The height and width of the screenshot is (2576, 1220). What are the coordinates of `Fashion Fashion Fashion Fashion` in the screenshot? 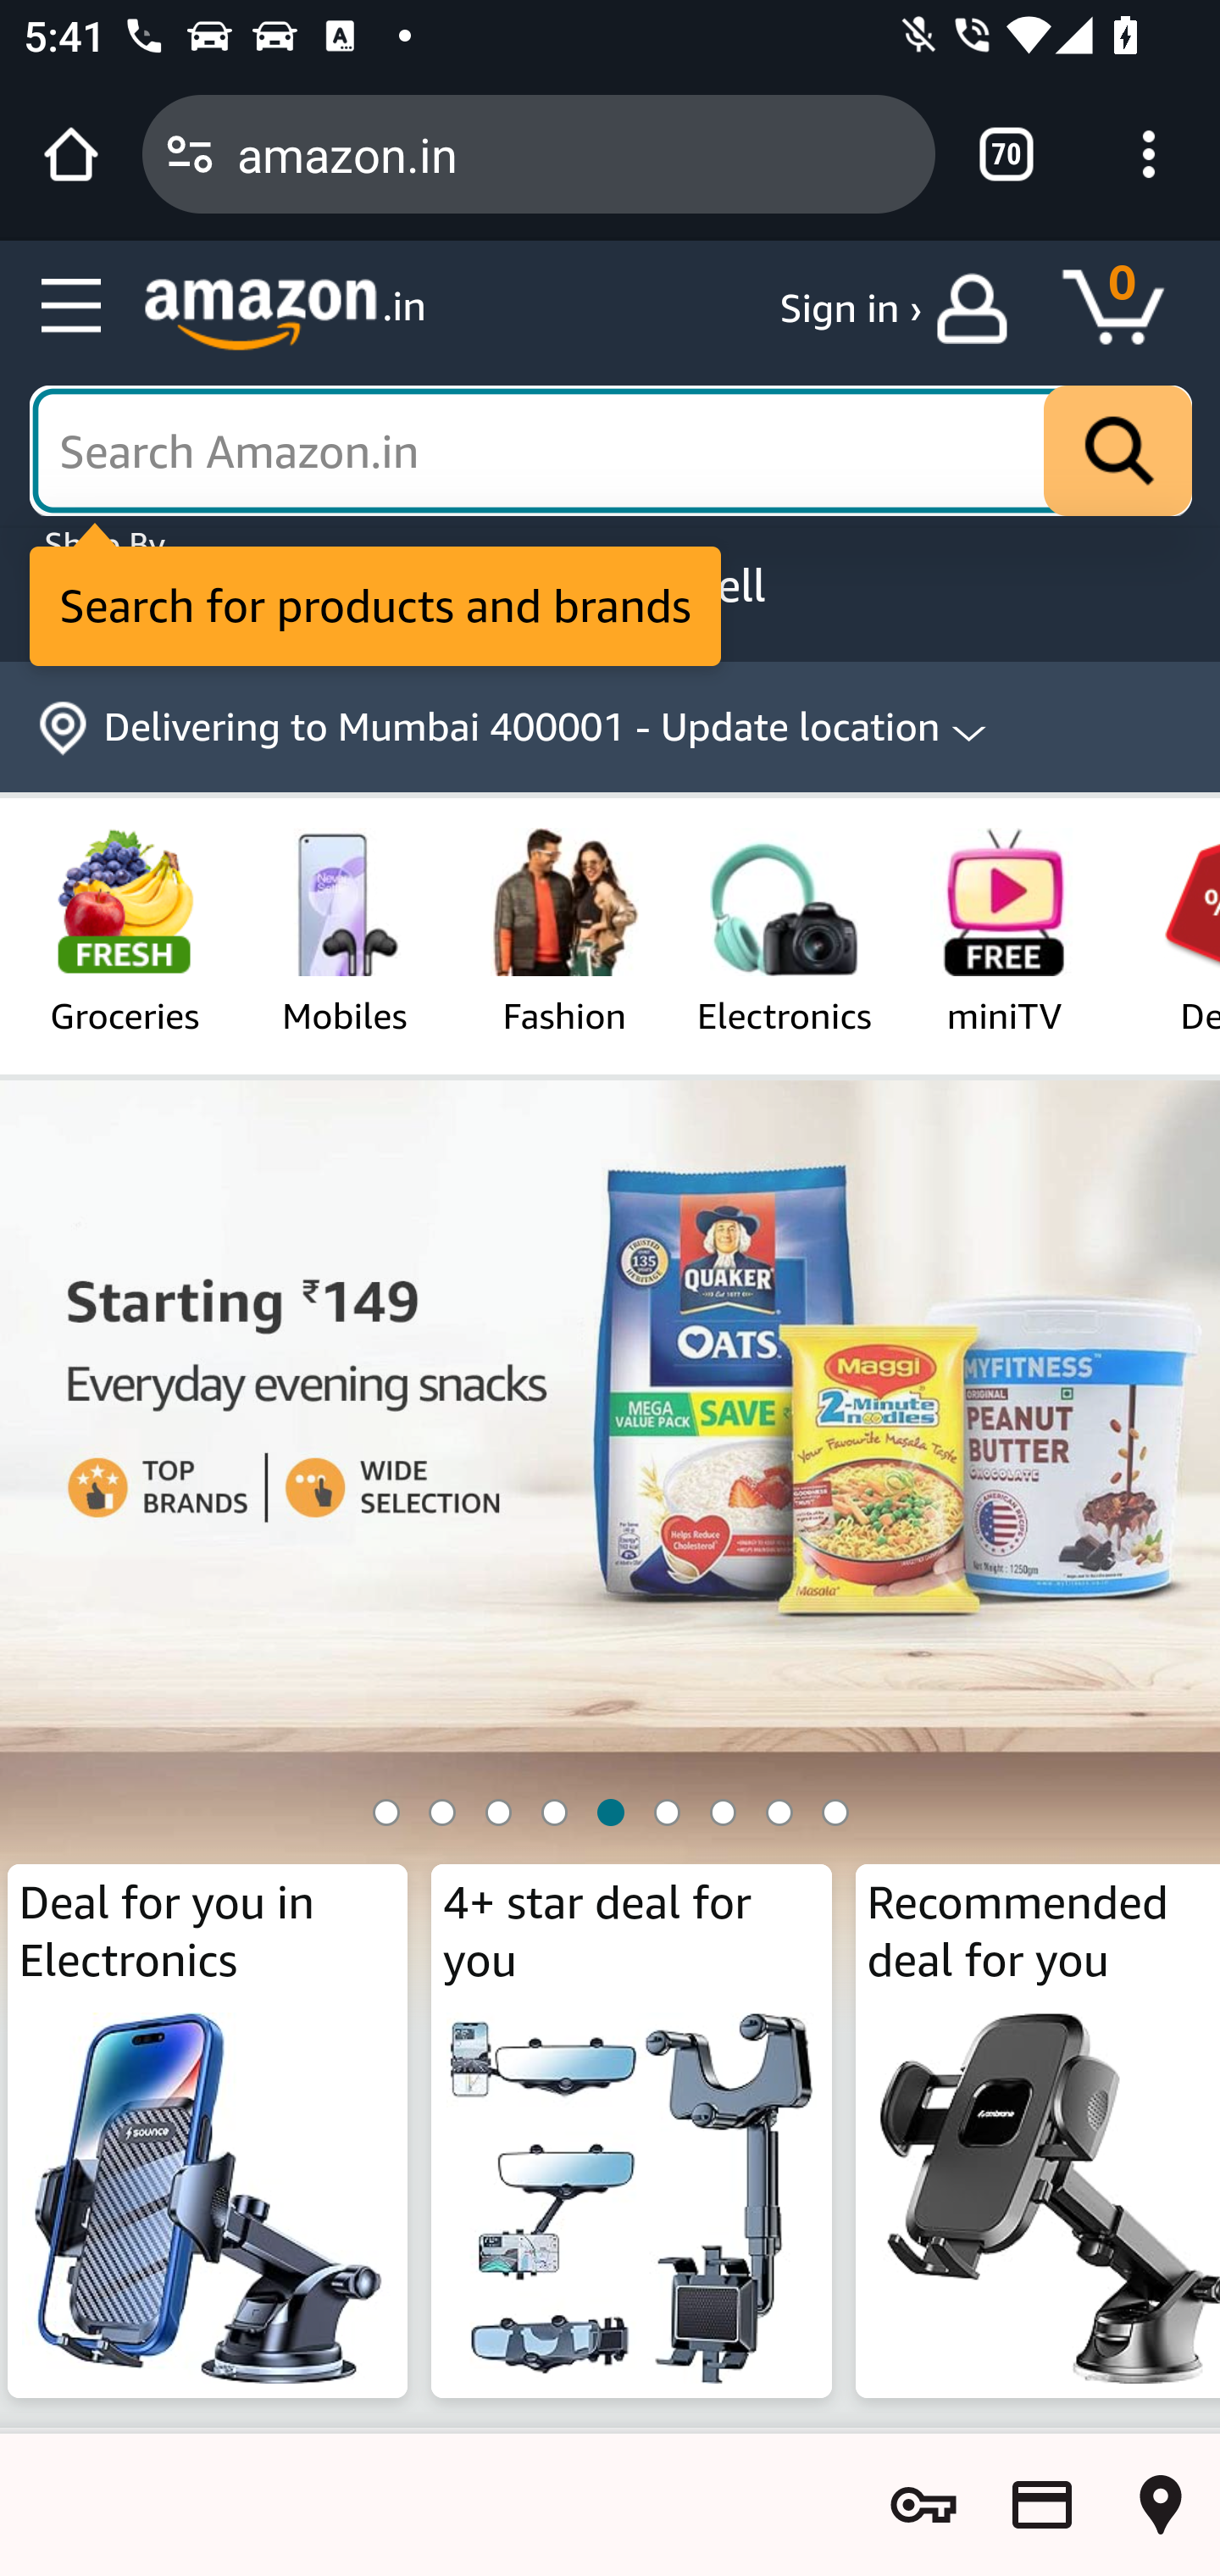 It's located at (564, 930).